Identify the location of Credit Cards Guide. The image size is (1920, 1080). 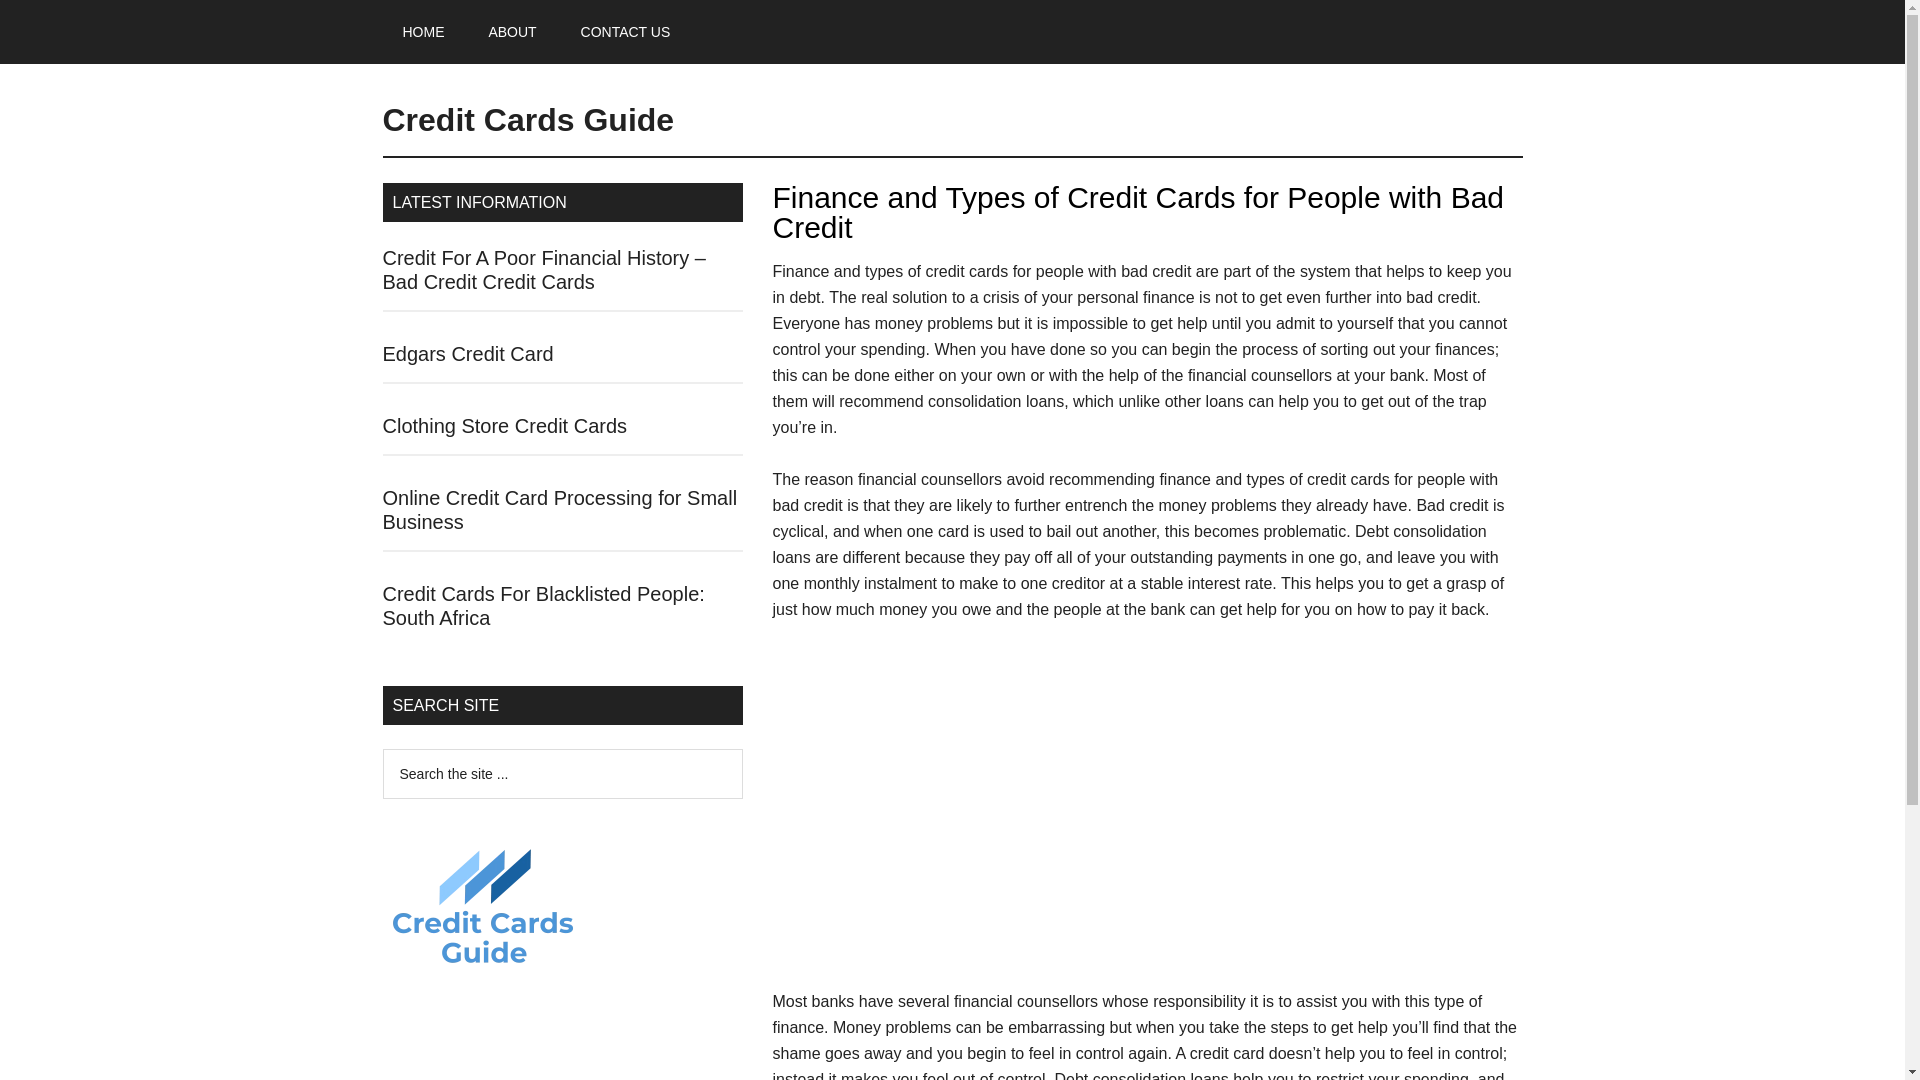
(528, 120).